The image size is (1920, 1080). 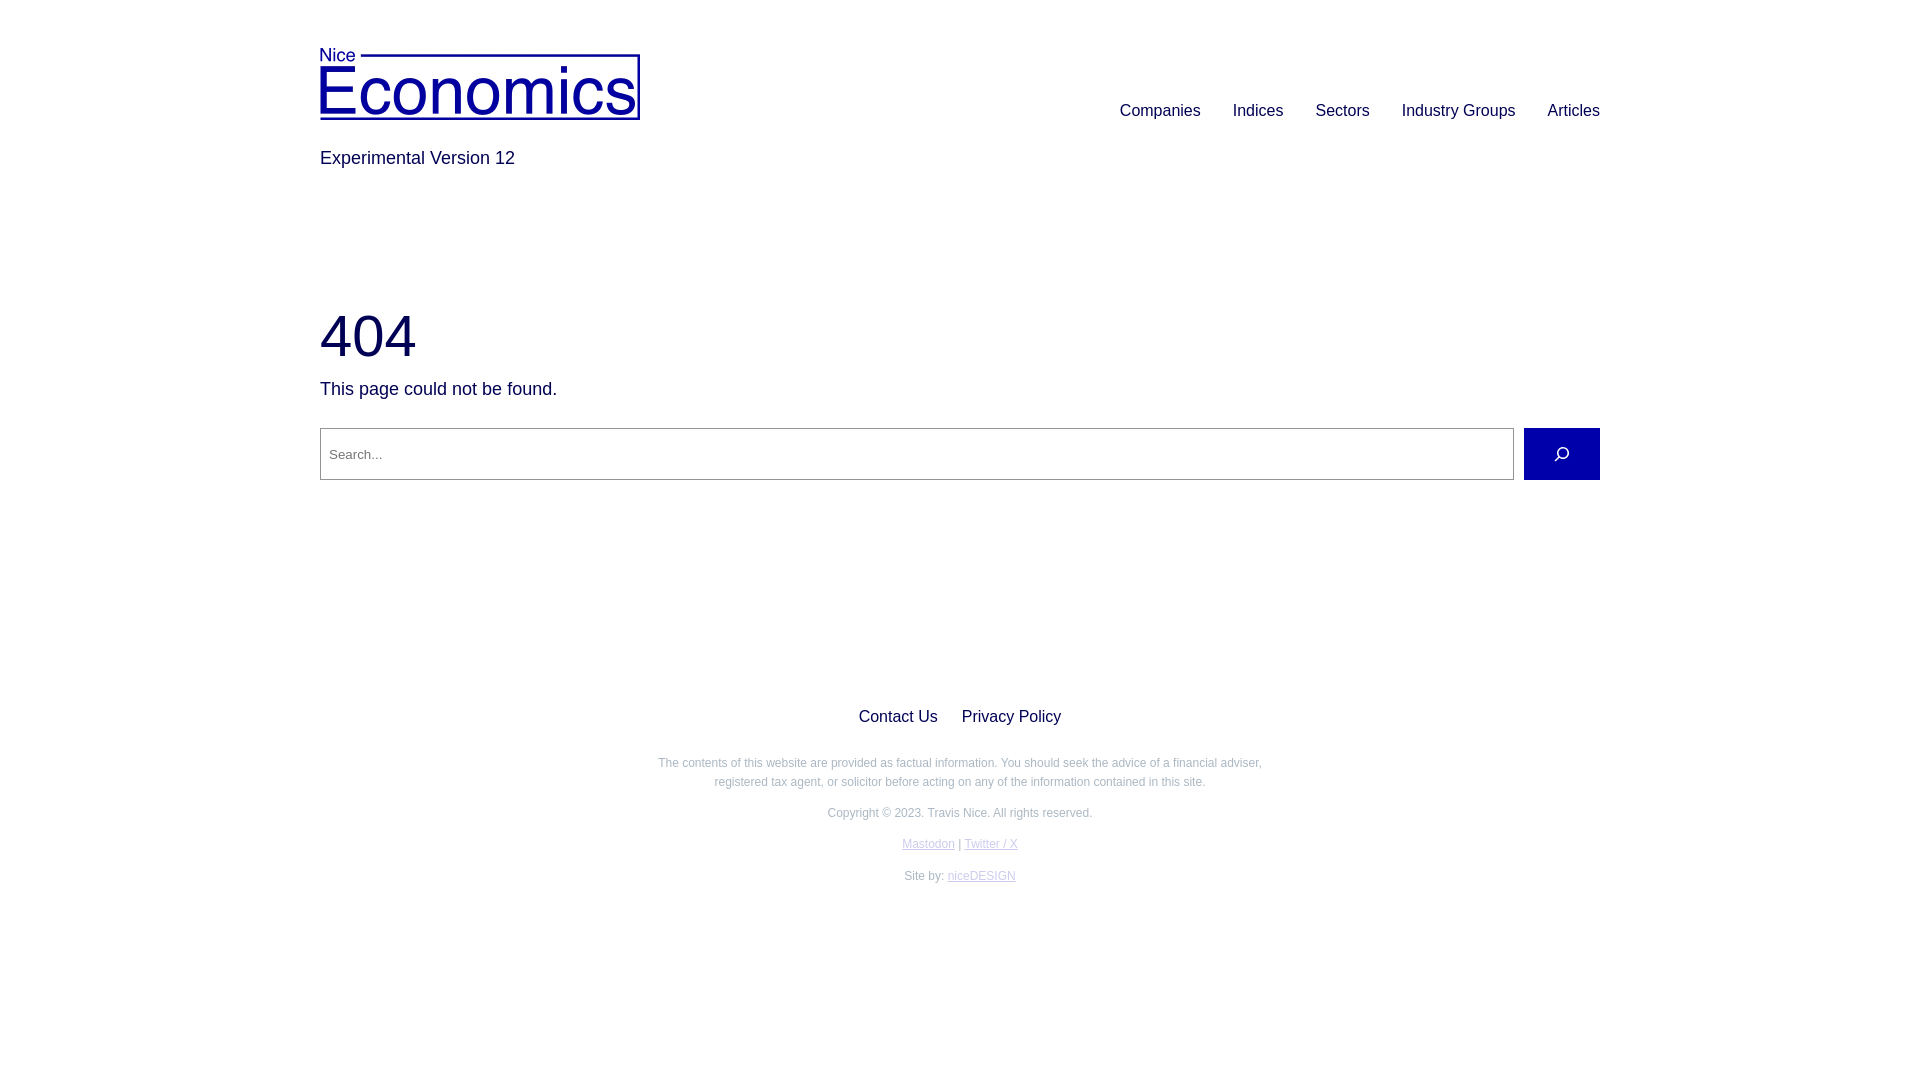 I want to click on Mastodon, so click(x=928, y=844).